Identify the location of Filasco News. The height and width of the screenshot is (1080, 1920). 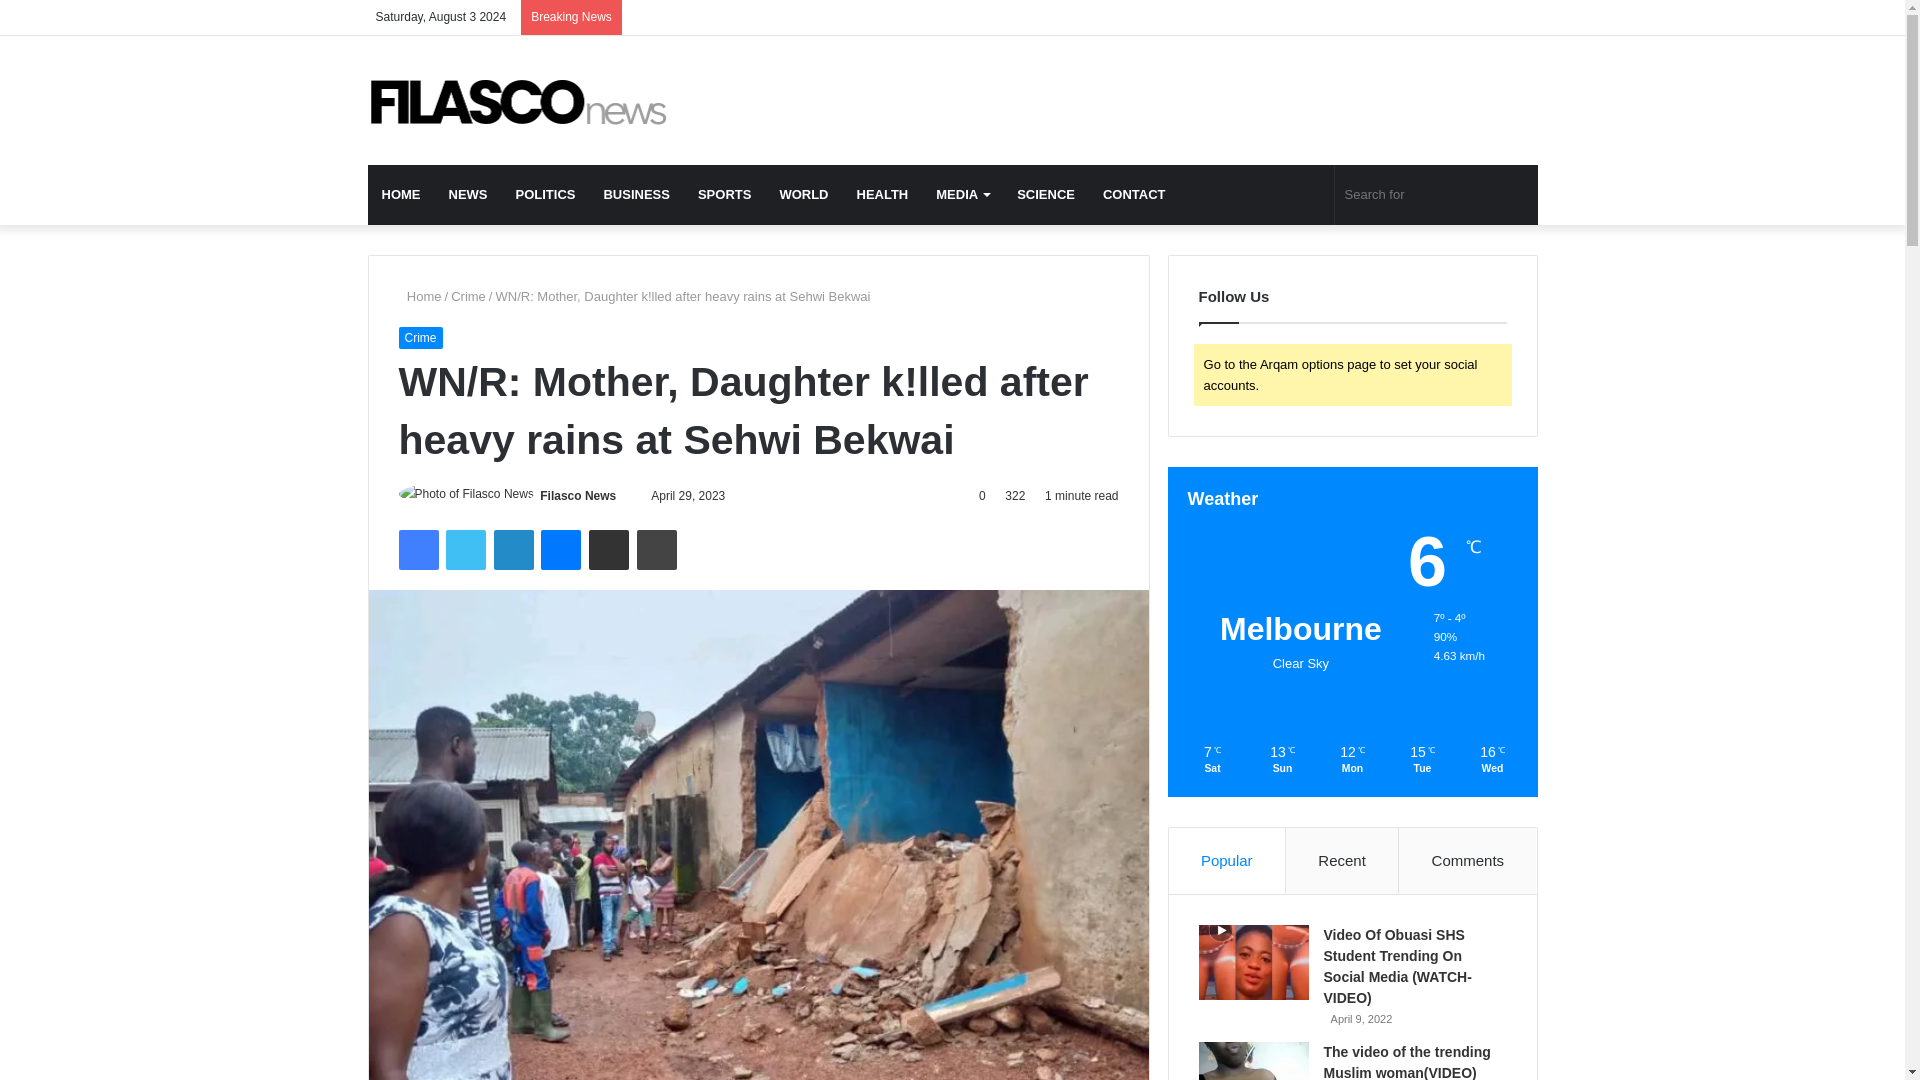
(518, 100).